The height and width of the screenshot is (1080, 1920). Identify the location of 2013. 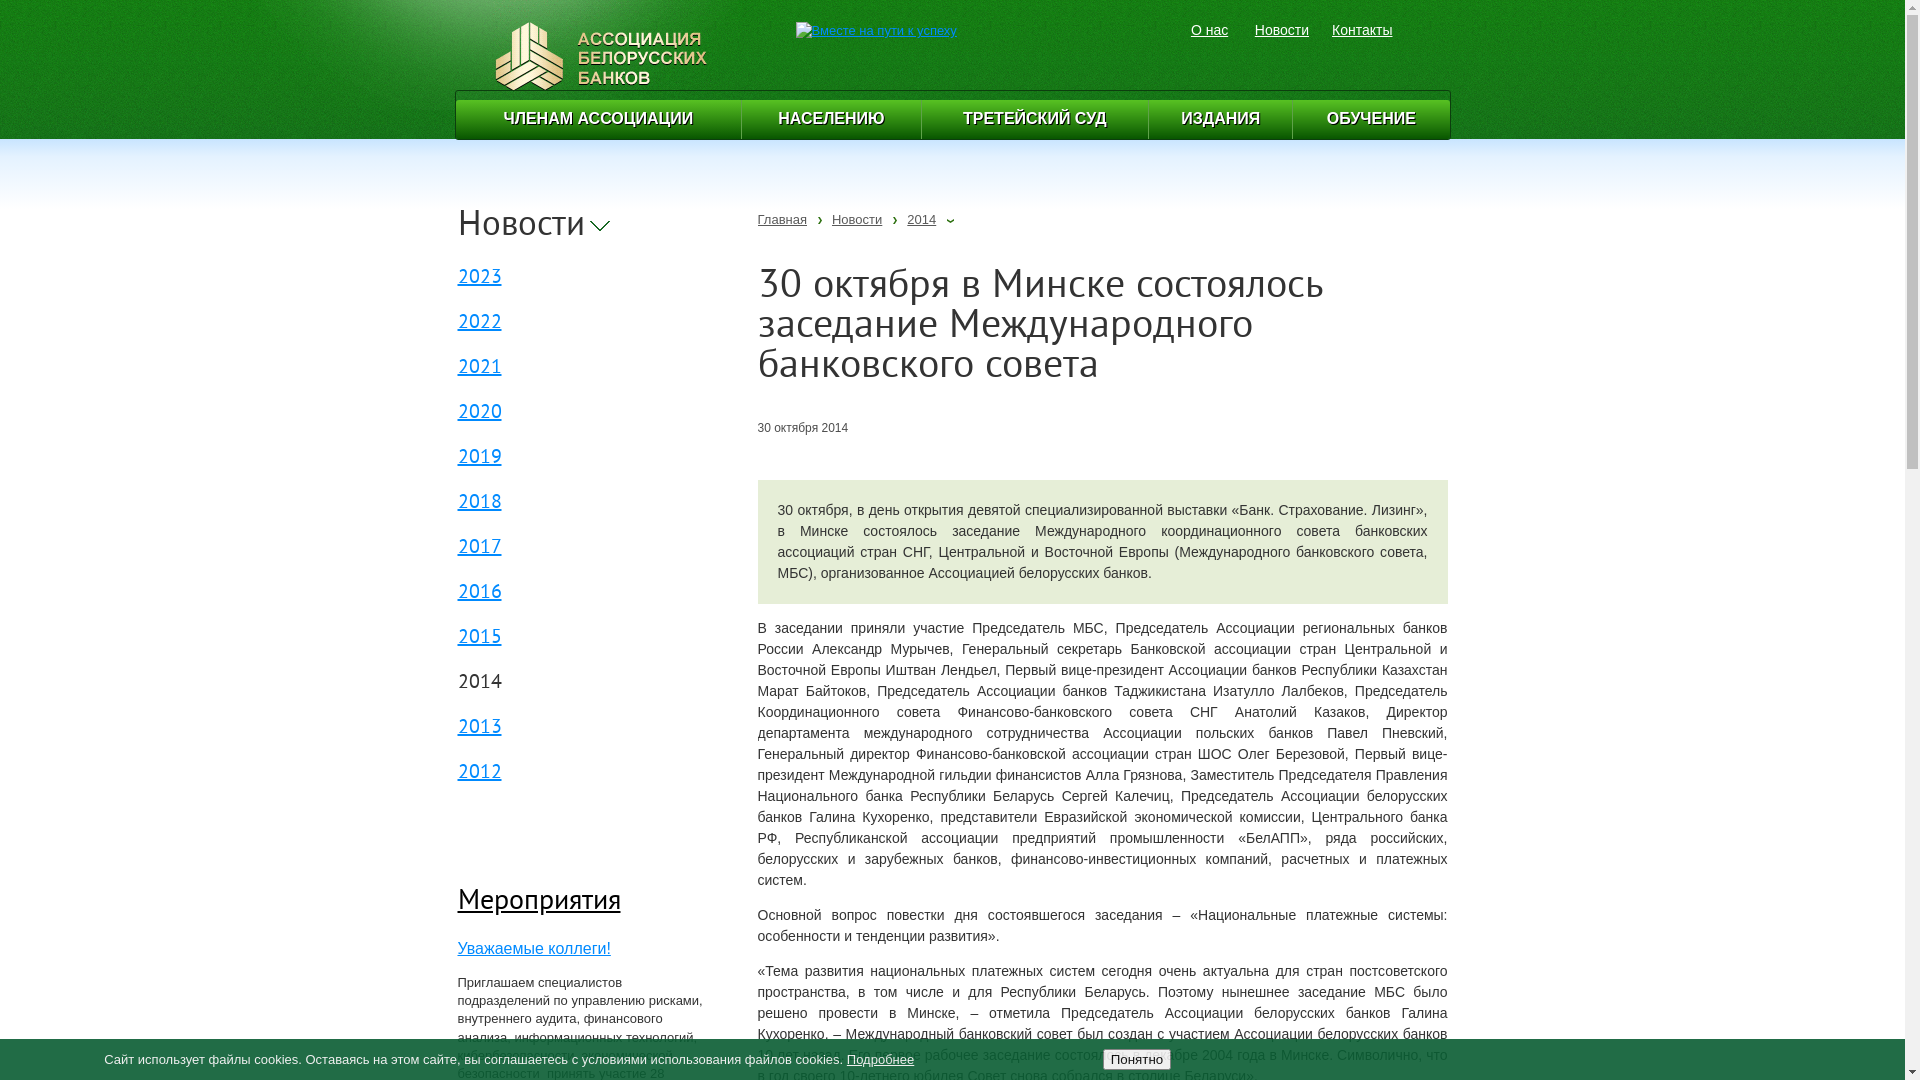
(480, 728).